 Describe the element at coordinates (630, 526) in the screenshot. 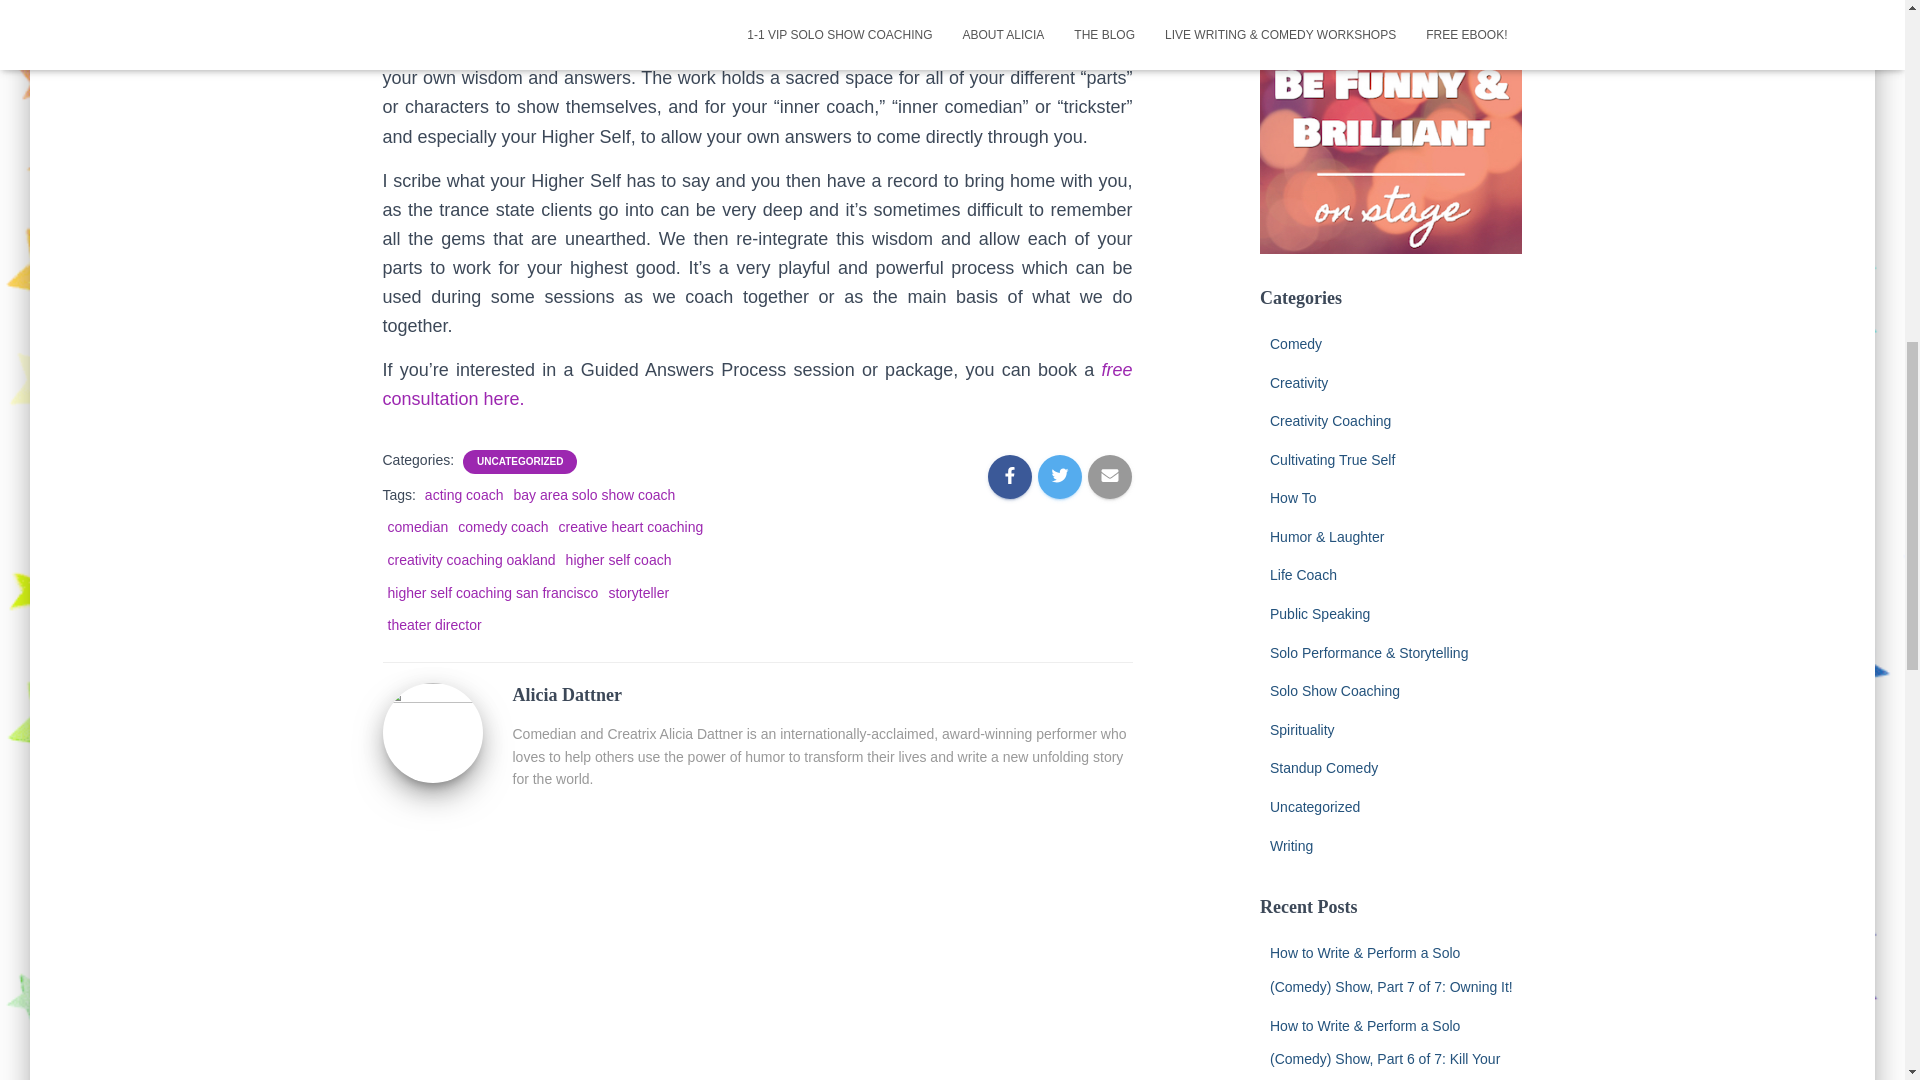

I see `creative heart coaching` at that location.